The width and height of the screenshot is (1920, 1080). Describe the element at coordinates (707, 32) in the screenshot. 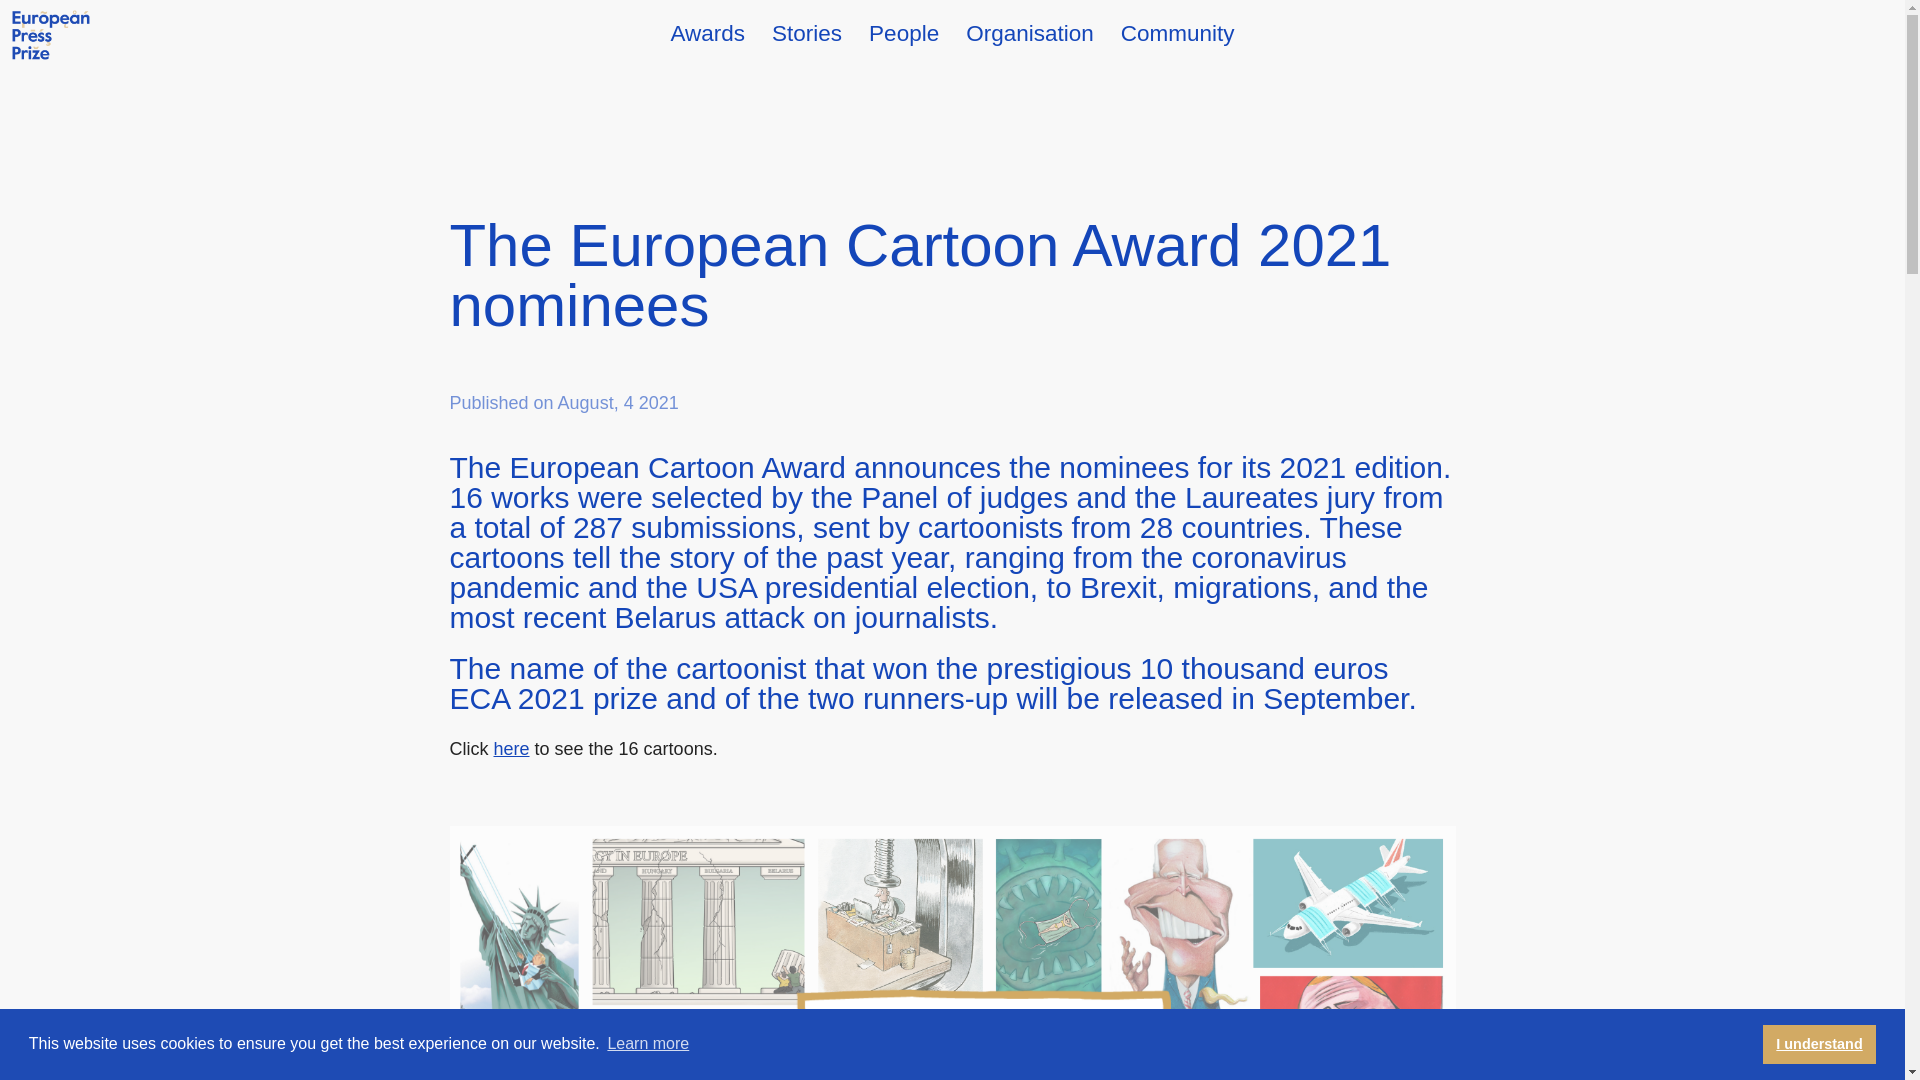

I see `Awards` at that location.